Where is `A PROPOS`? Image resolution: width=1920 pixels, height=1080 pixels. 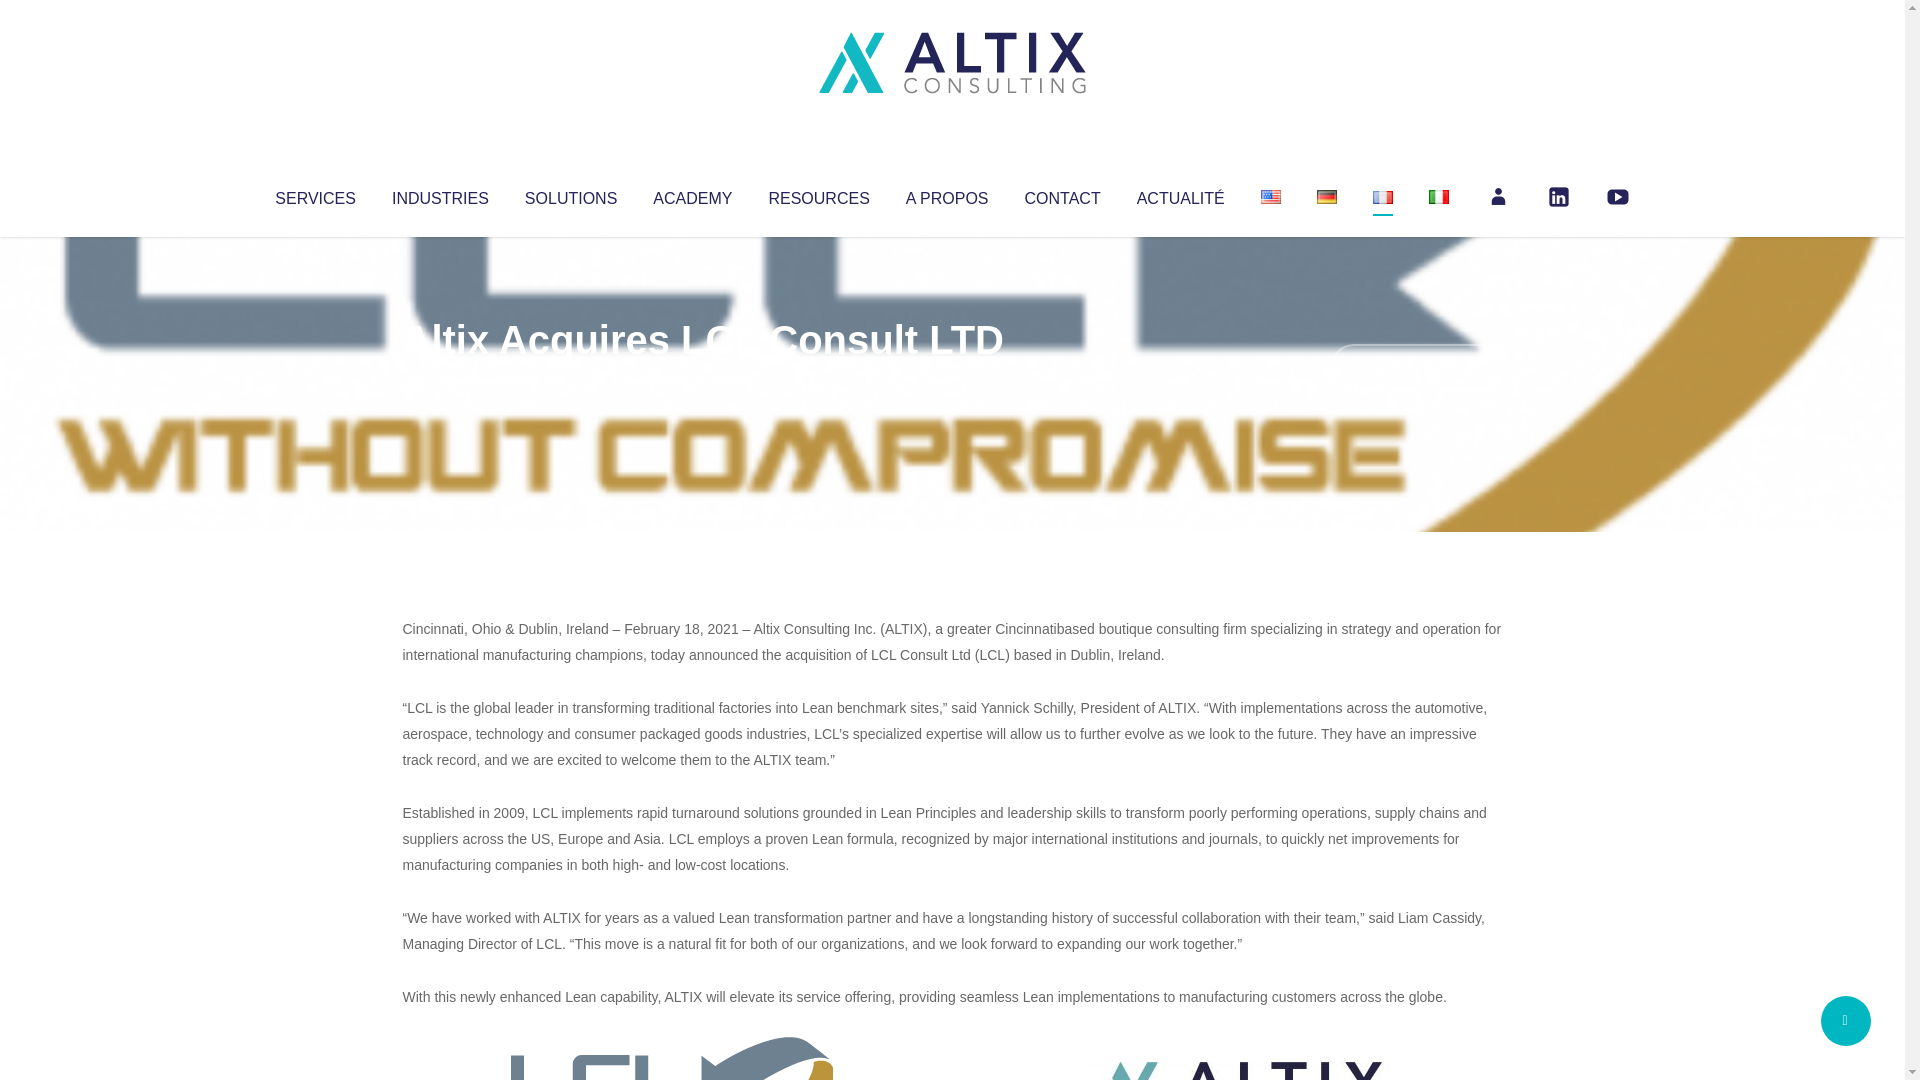
A PROPOS is located at coordinates (947, 194).